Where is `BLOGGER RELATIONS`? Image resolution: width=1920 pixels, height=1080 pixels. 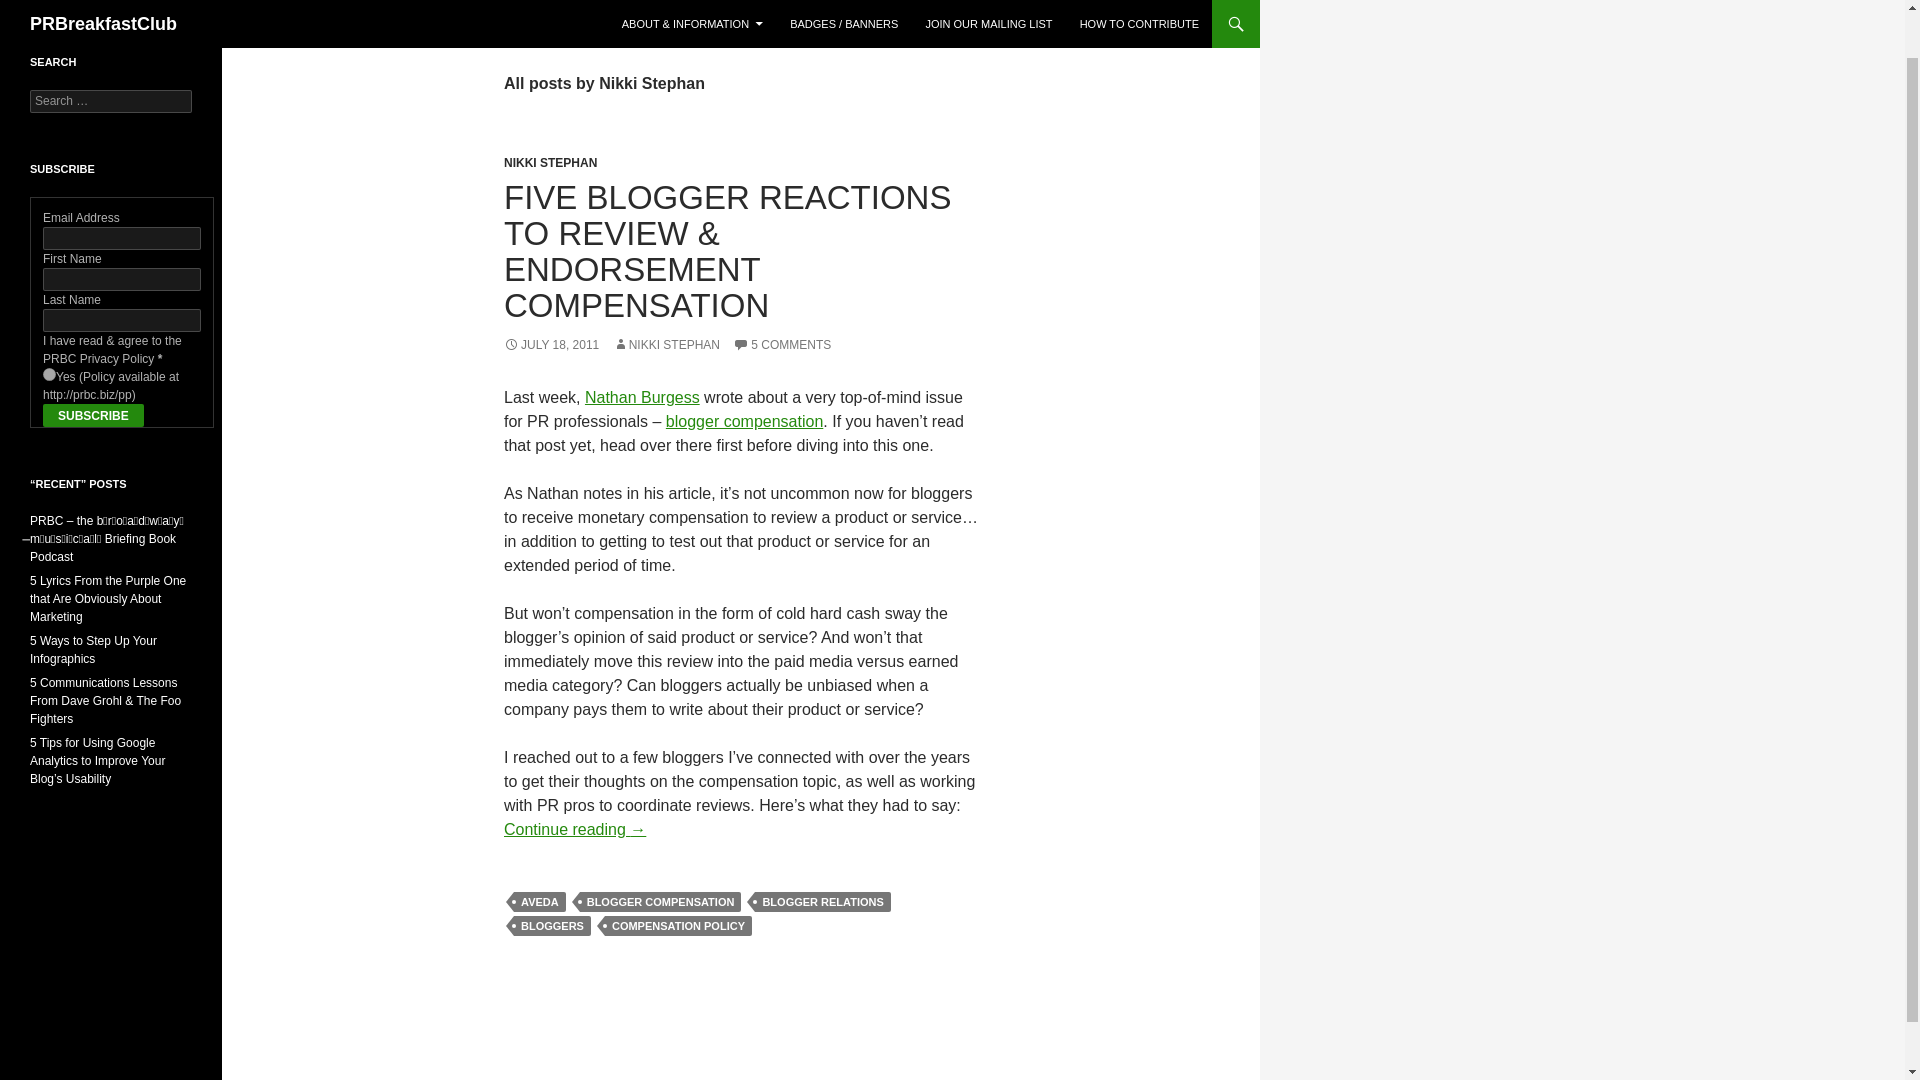 BLOGGER RELATIONS is located at coordinates (822, 902).